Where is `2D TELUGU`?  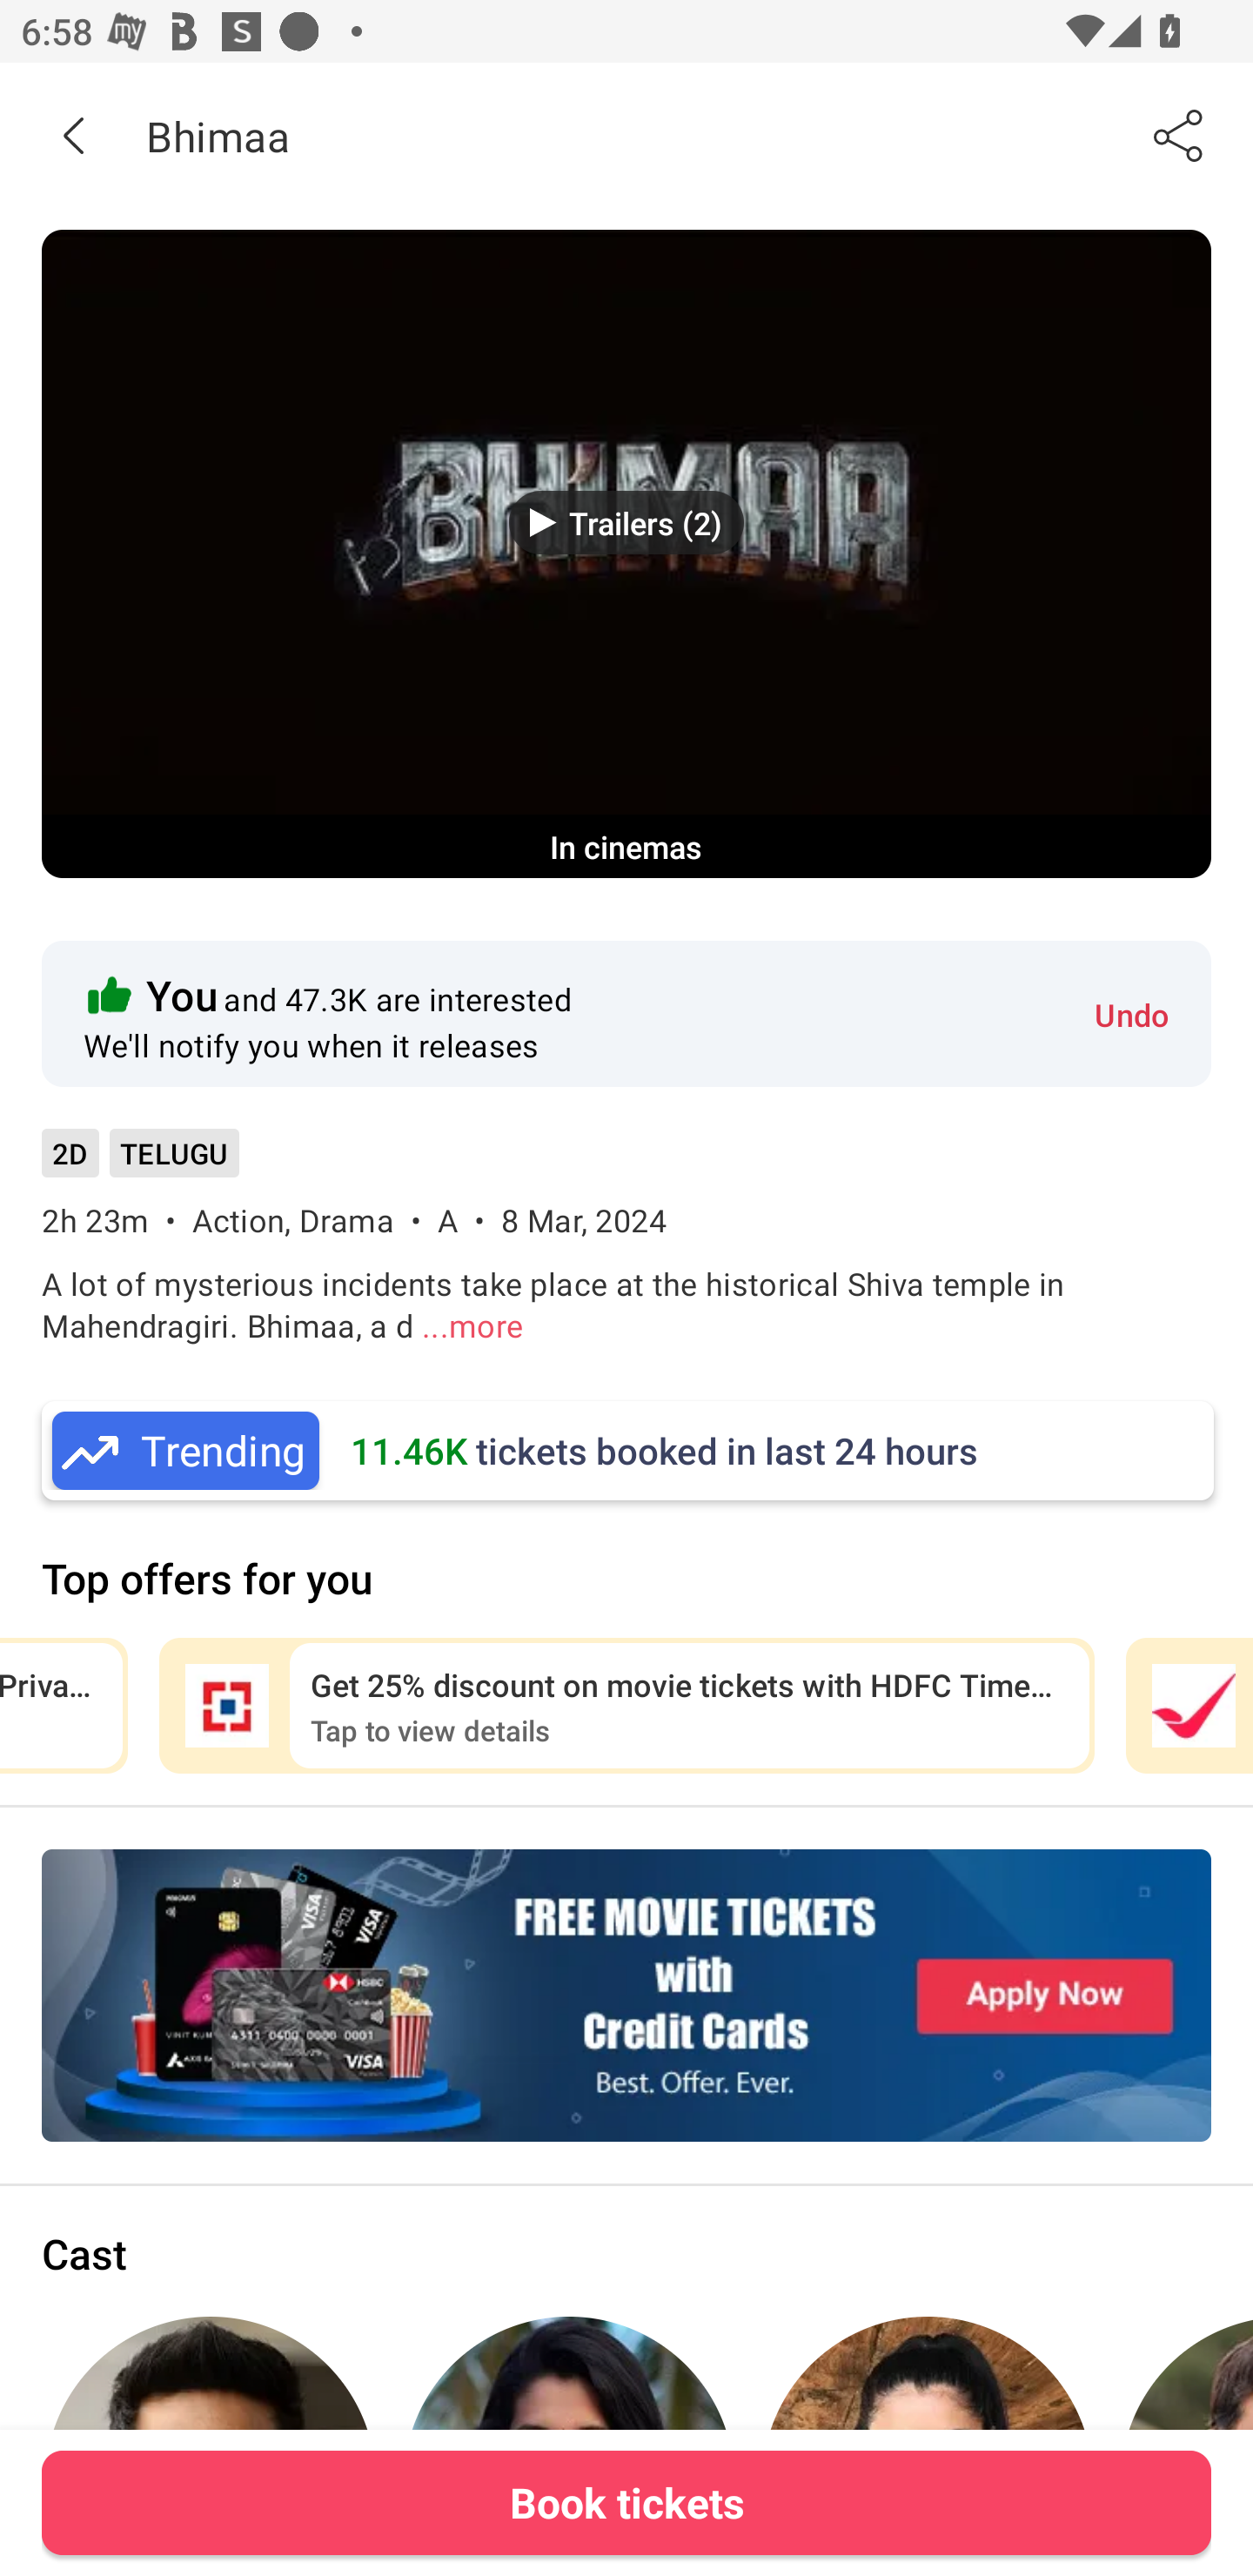 2D TELUGU is located at coordinates (140, 1163).